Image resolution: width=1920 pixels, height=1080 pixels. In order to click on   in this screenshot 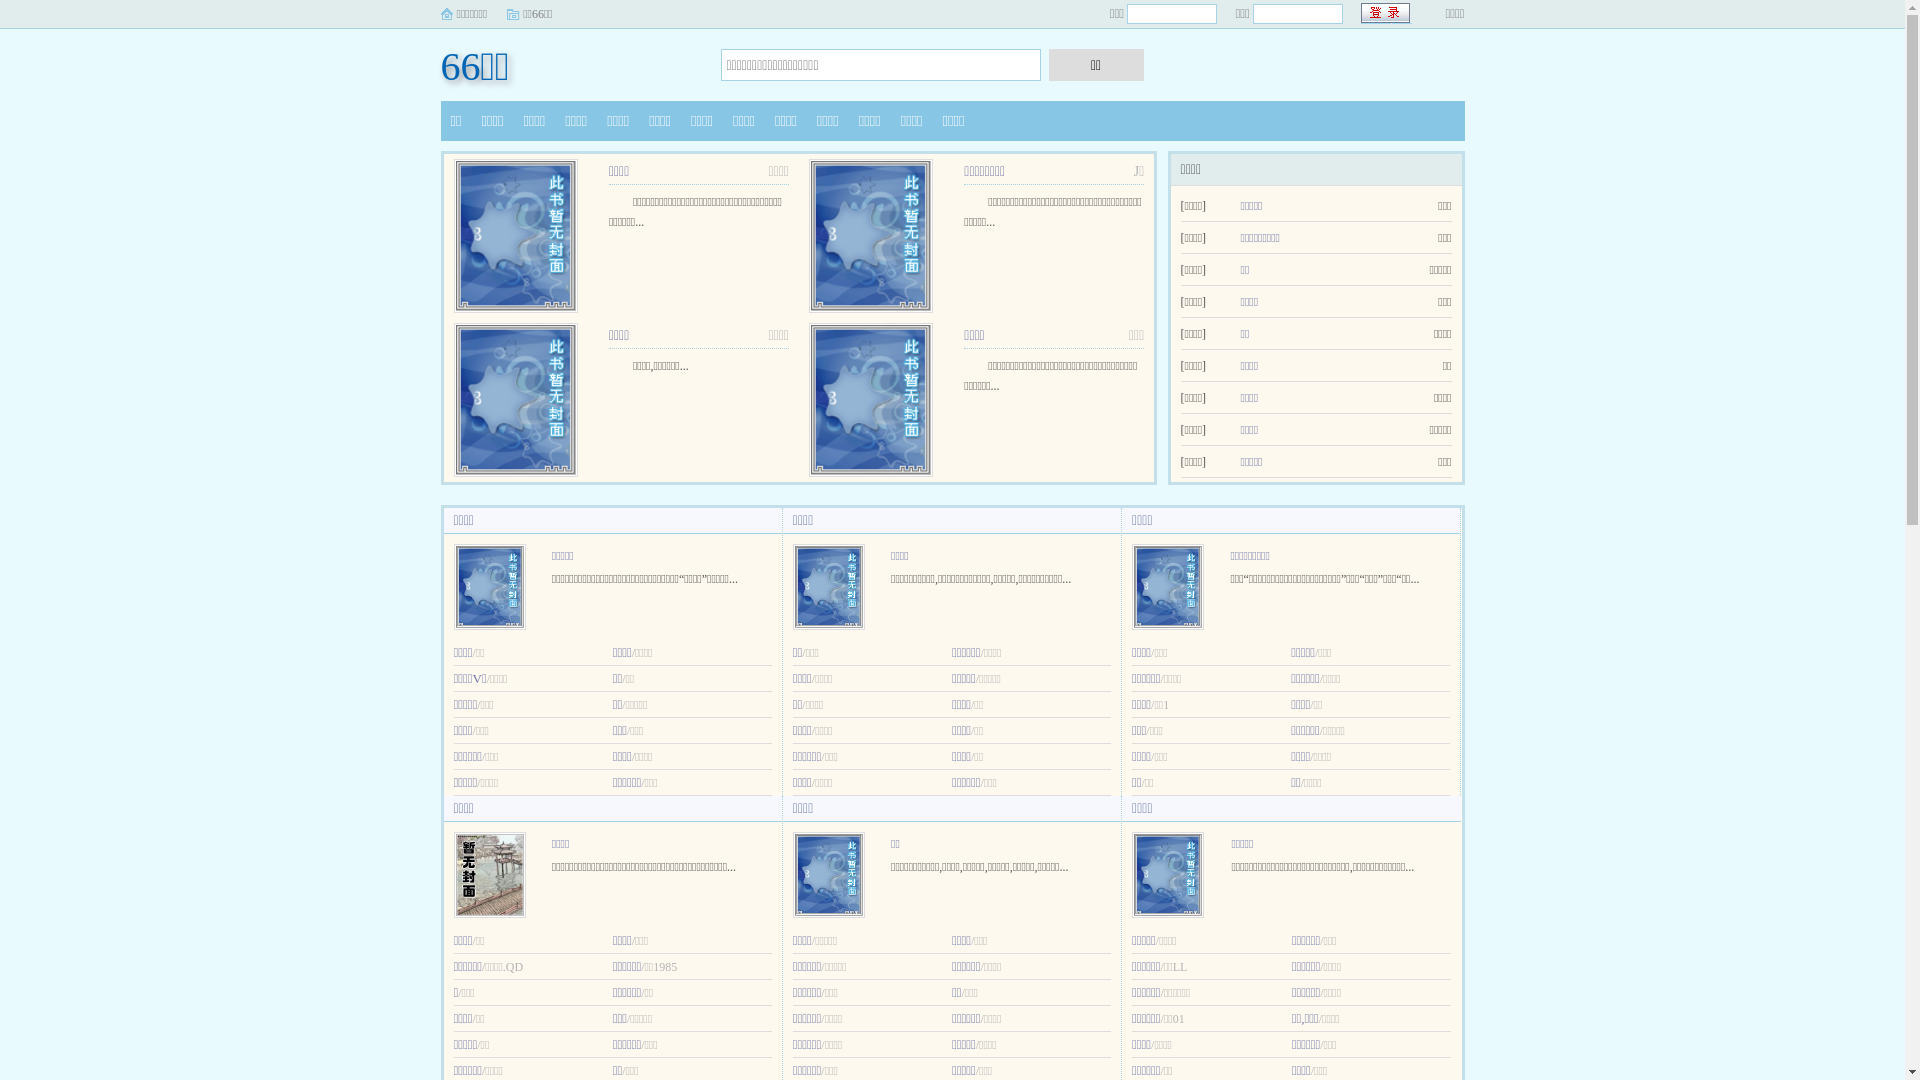, I will do `click(1386, 14)`.